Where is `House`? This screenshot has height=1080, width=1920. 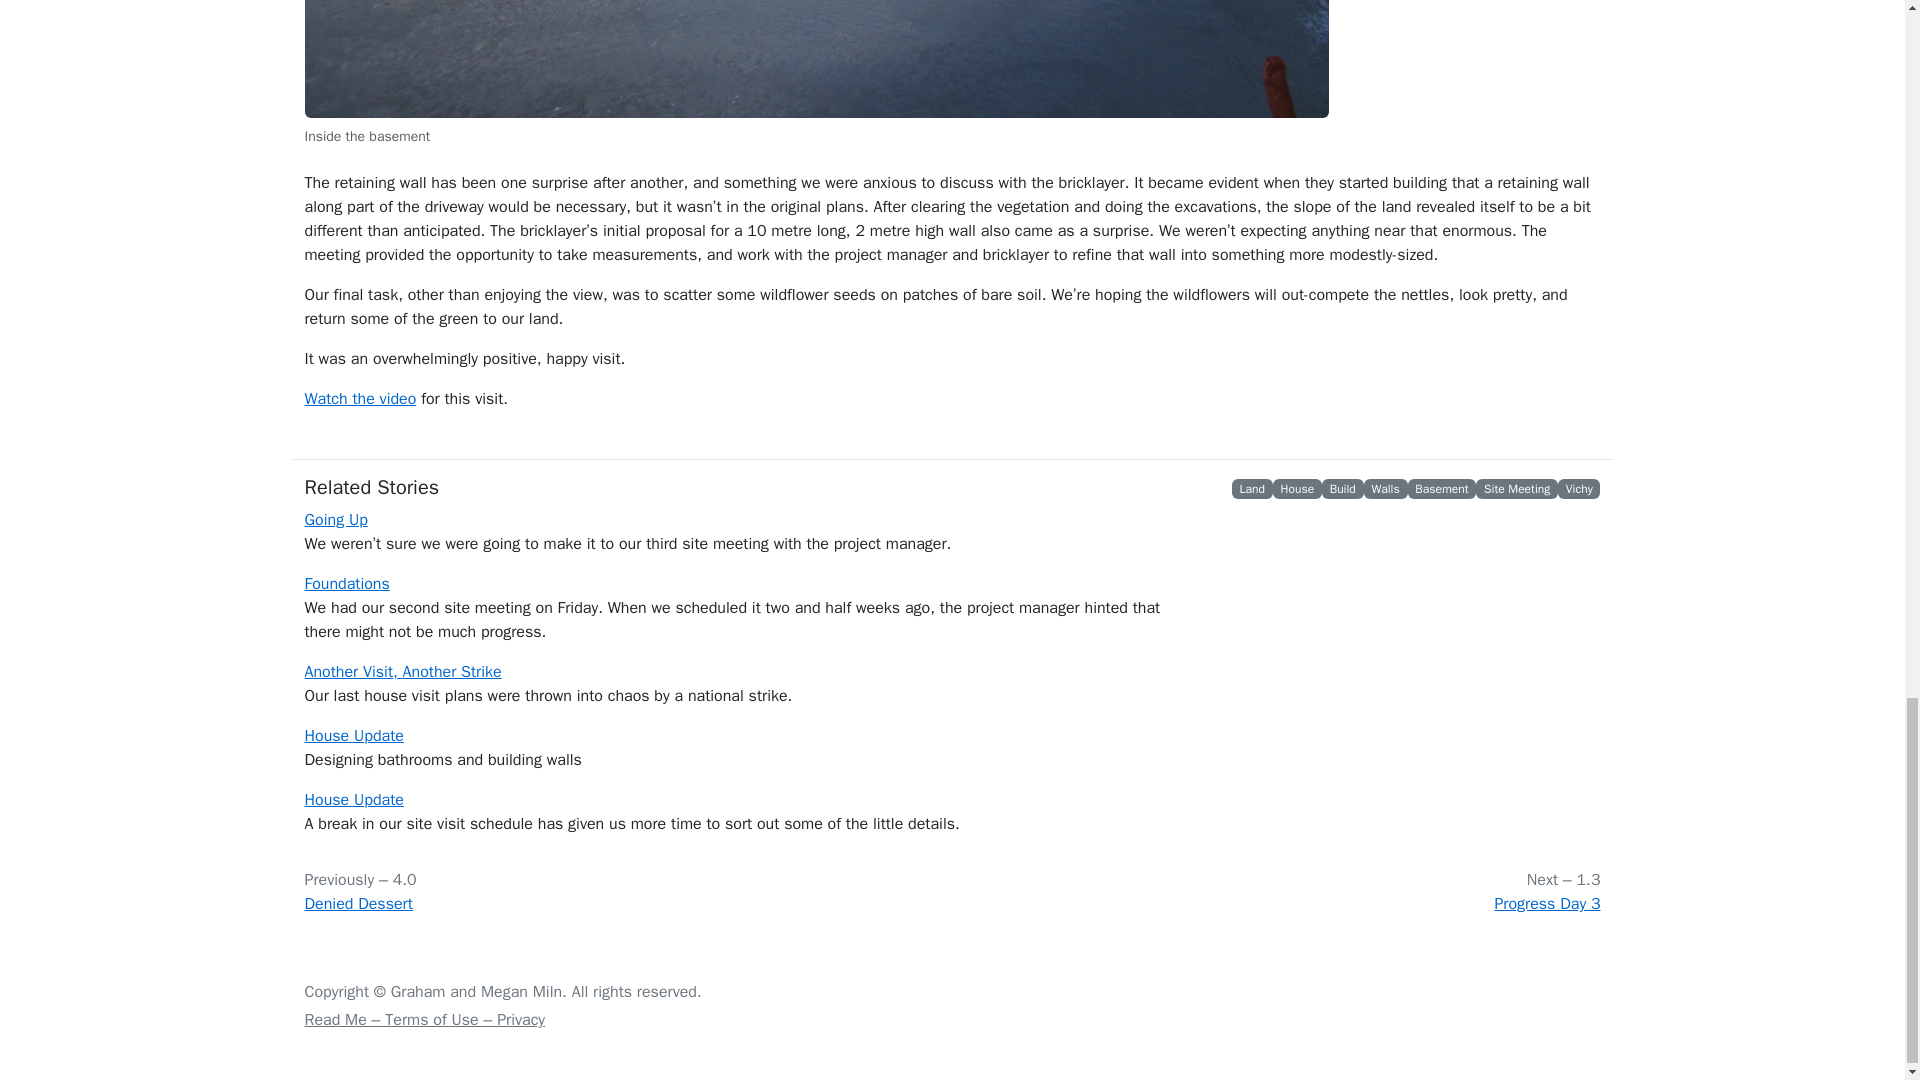
House is located at coordinates (1298, 488).